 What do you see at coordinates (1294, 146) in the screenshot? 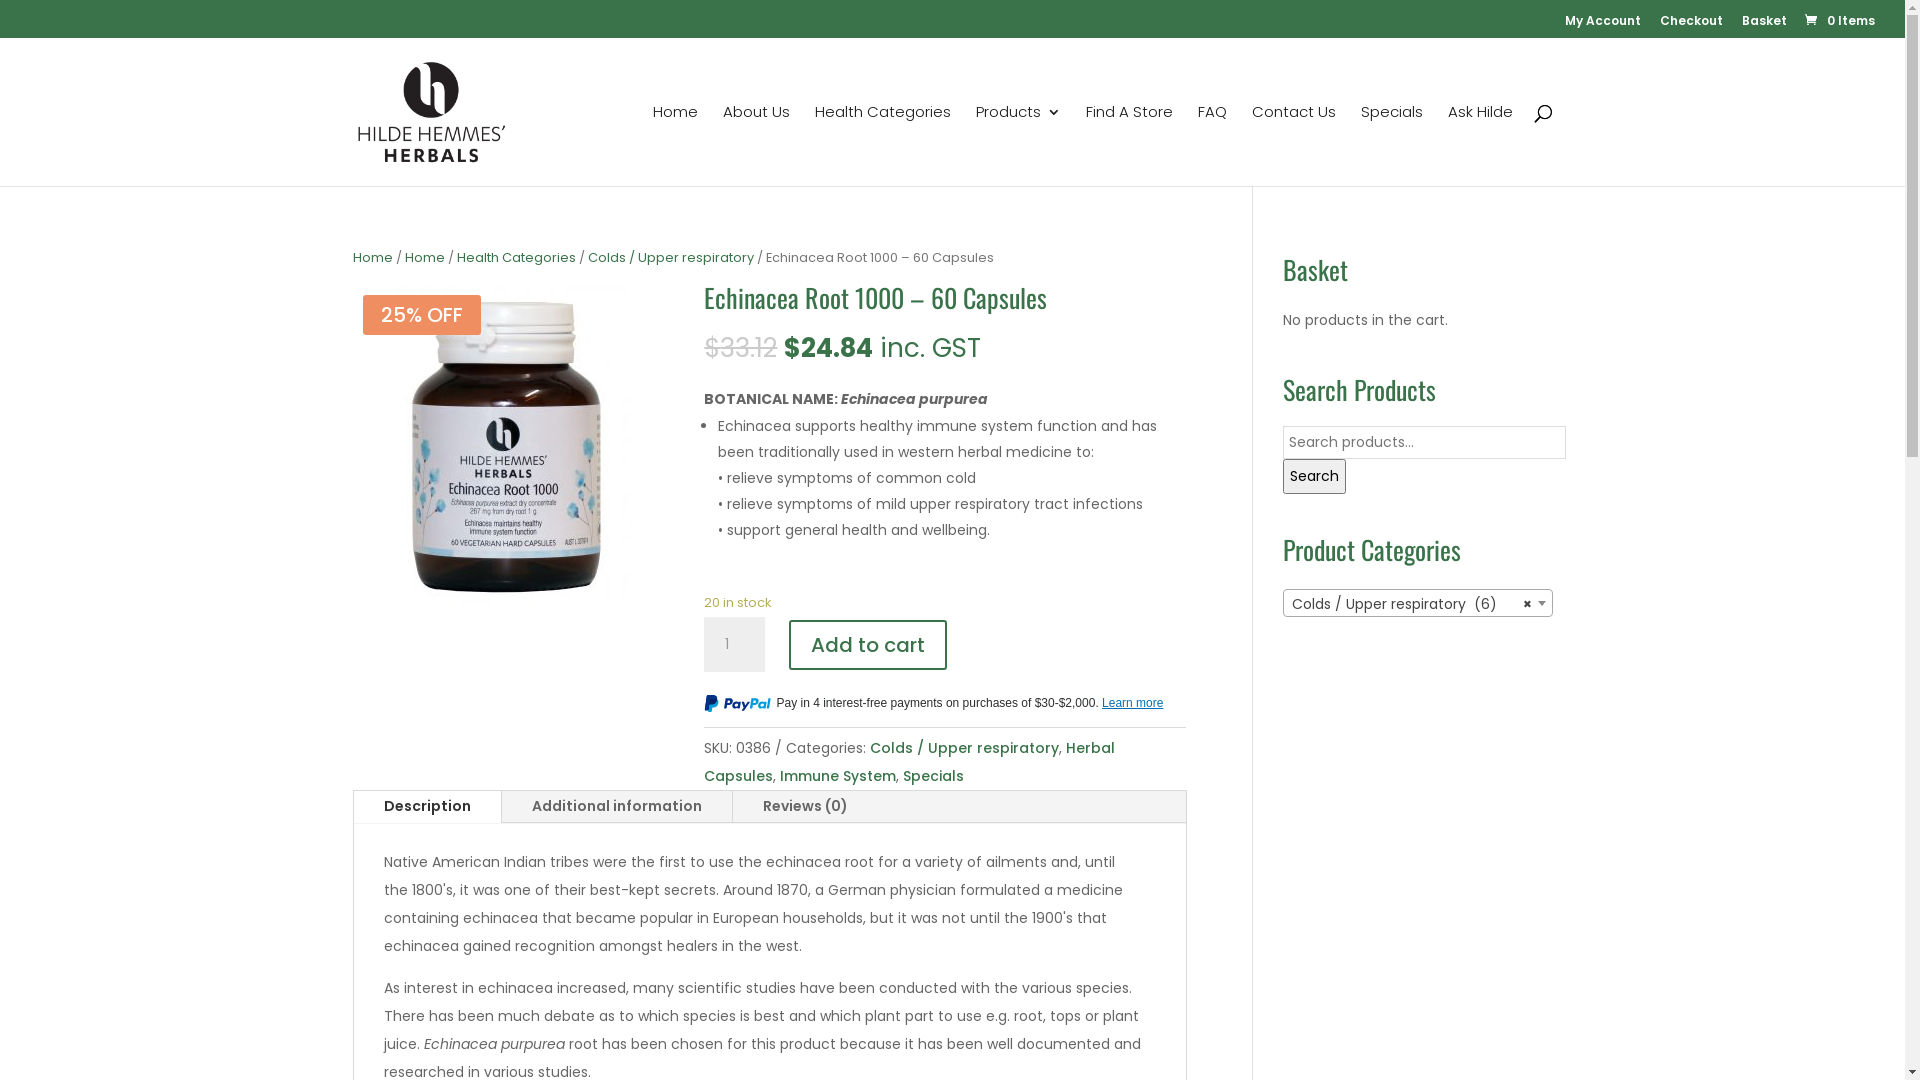
I see `Contact Us` at bounding box center [1294, 146].